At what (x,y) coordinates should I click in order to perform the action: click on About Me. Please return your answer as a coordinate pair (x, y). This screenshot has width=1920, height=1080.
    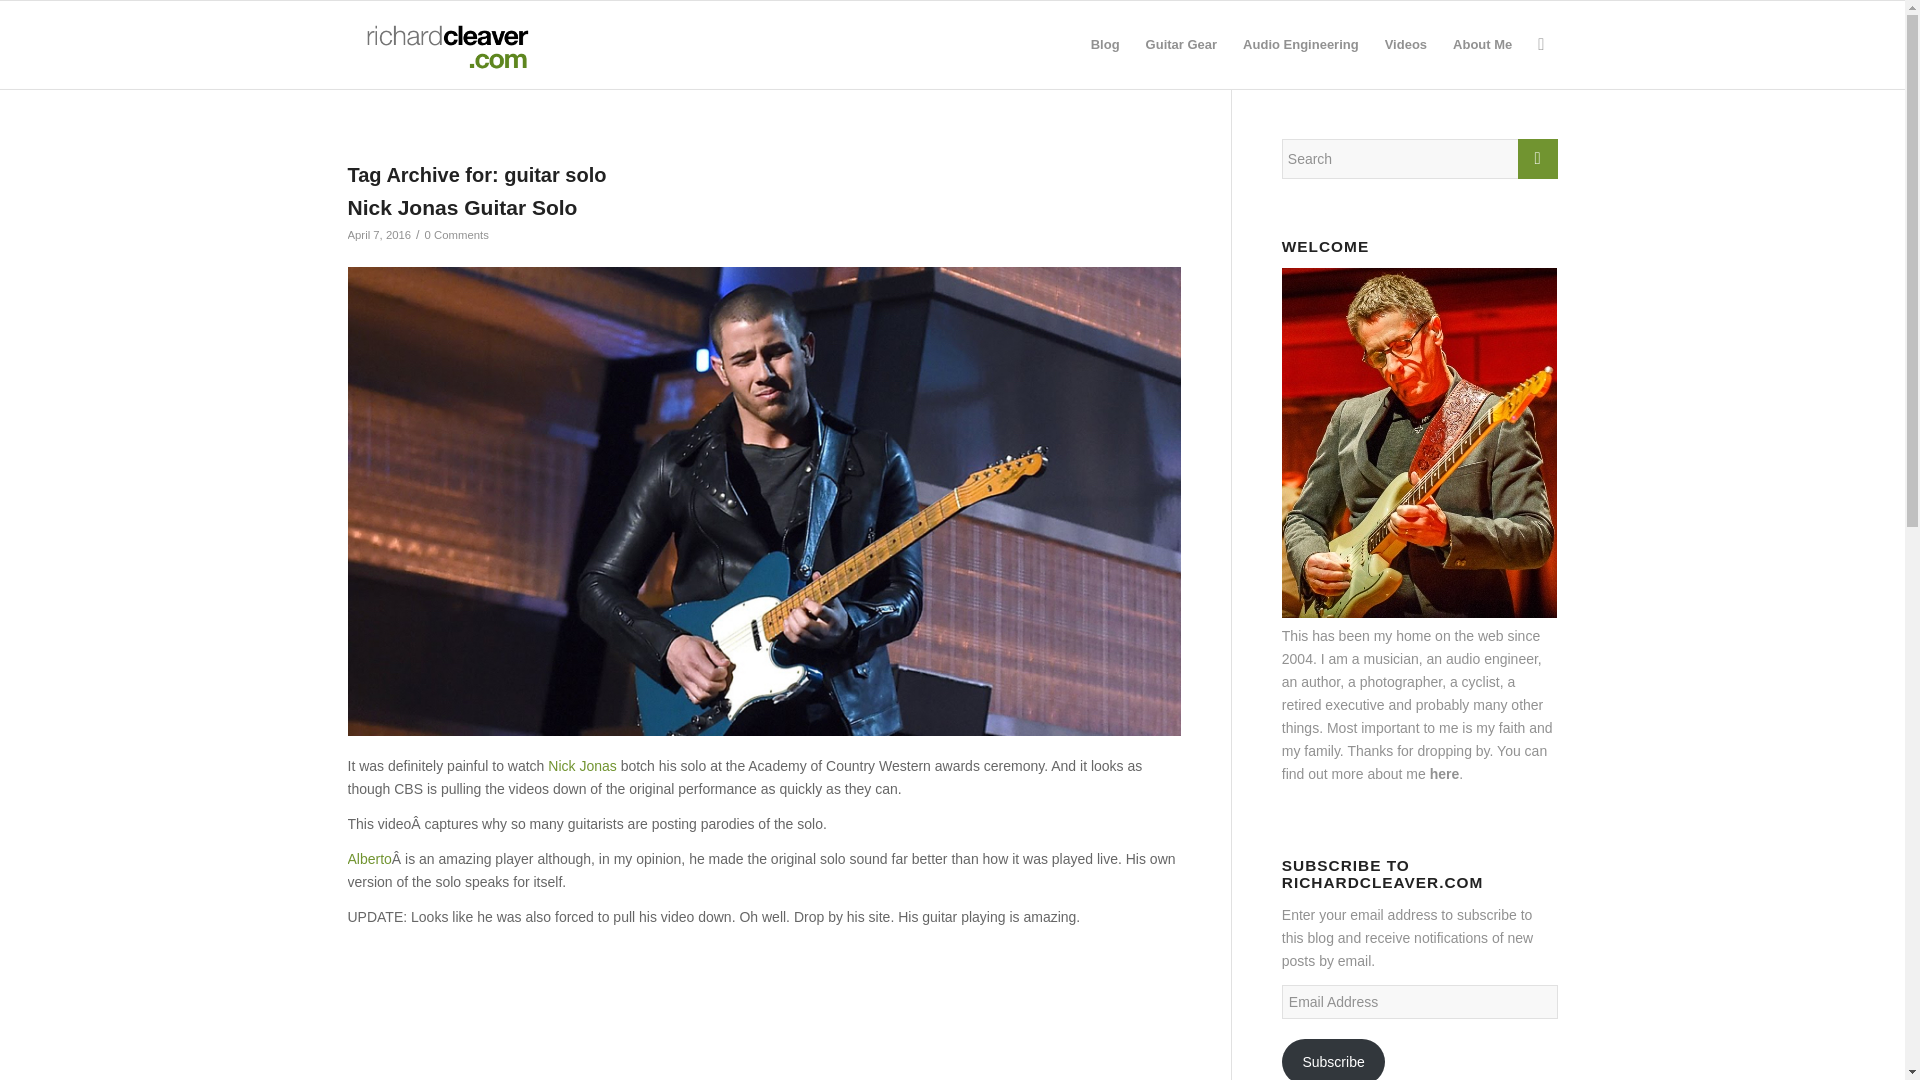
    Looking at the image, I should click on (1482, 44).